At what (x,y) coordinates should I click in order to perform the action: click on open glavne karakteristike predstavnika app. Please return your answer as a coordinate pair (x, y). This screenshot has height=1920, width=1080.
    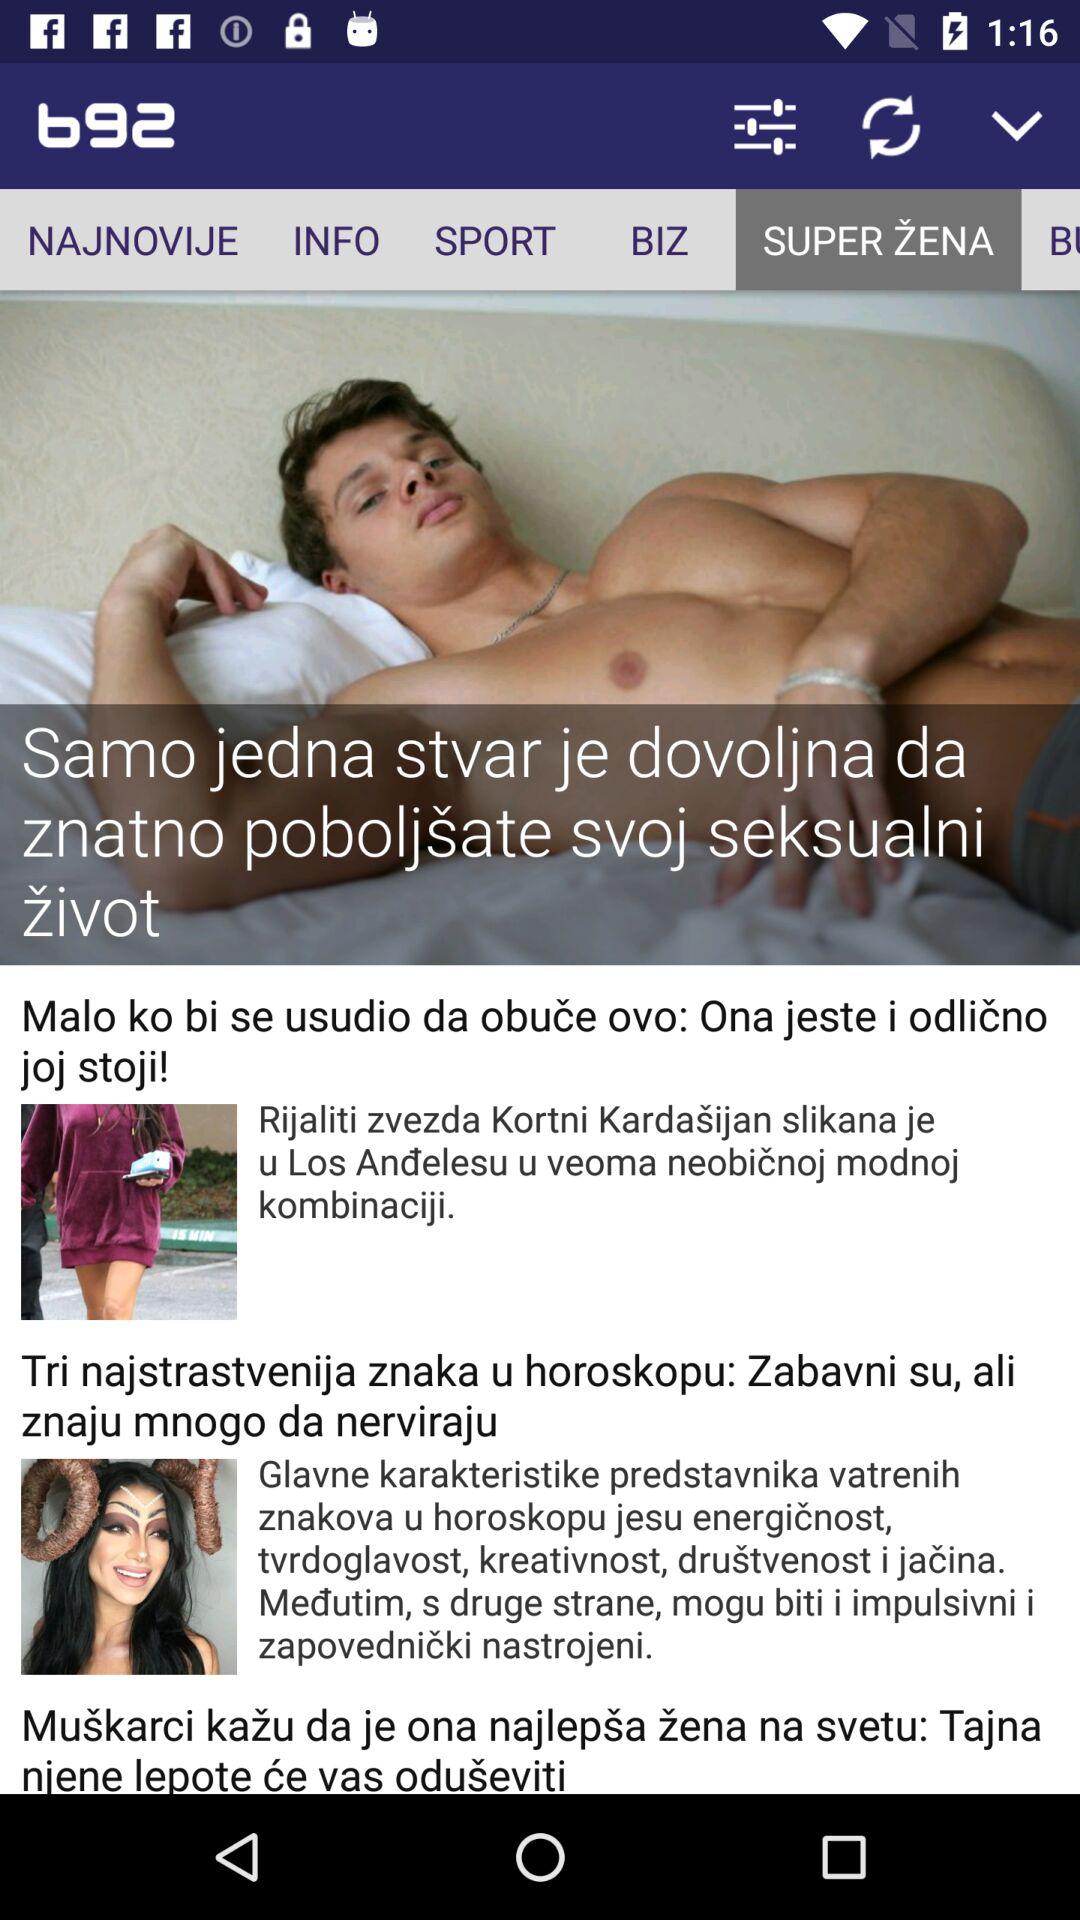
    Looking at the image, I should click on (658, 1558).